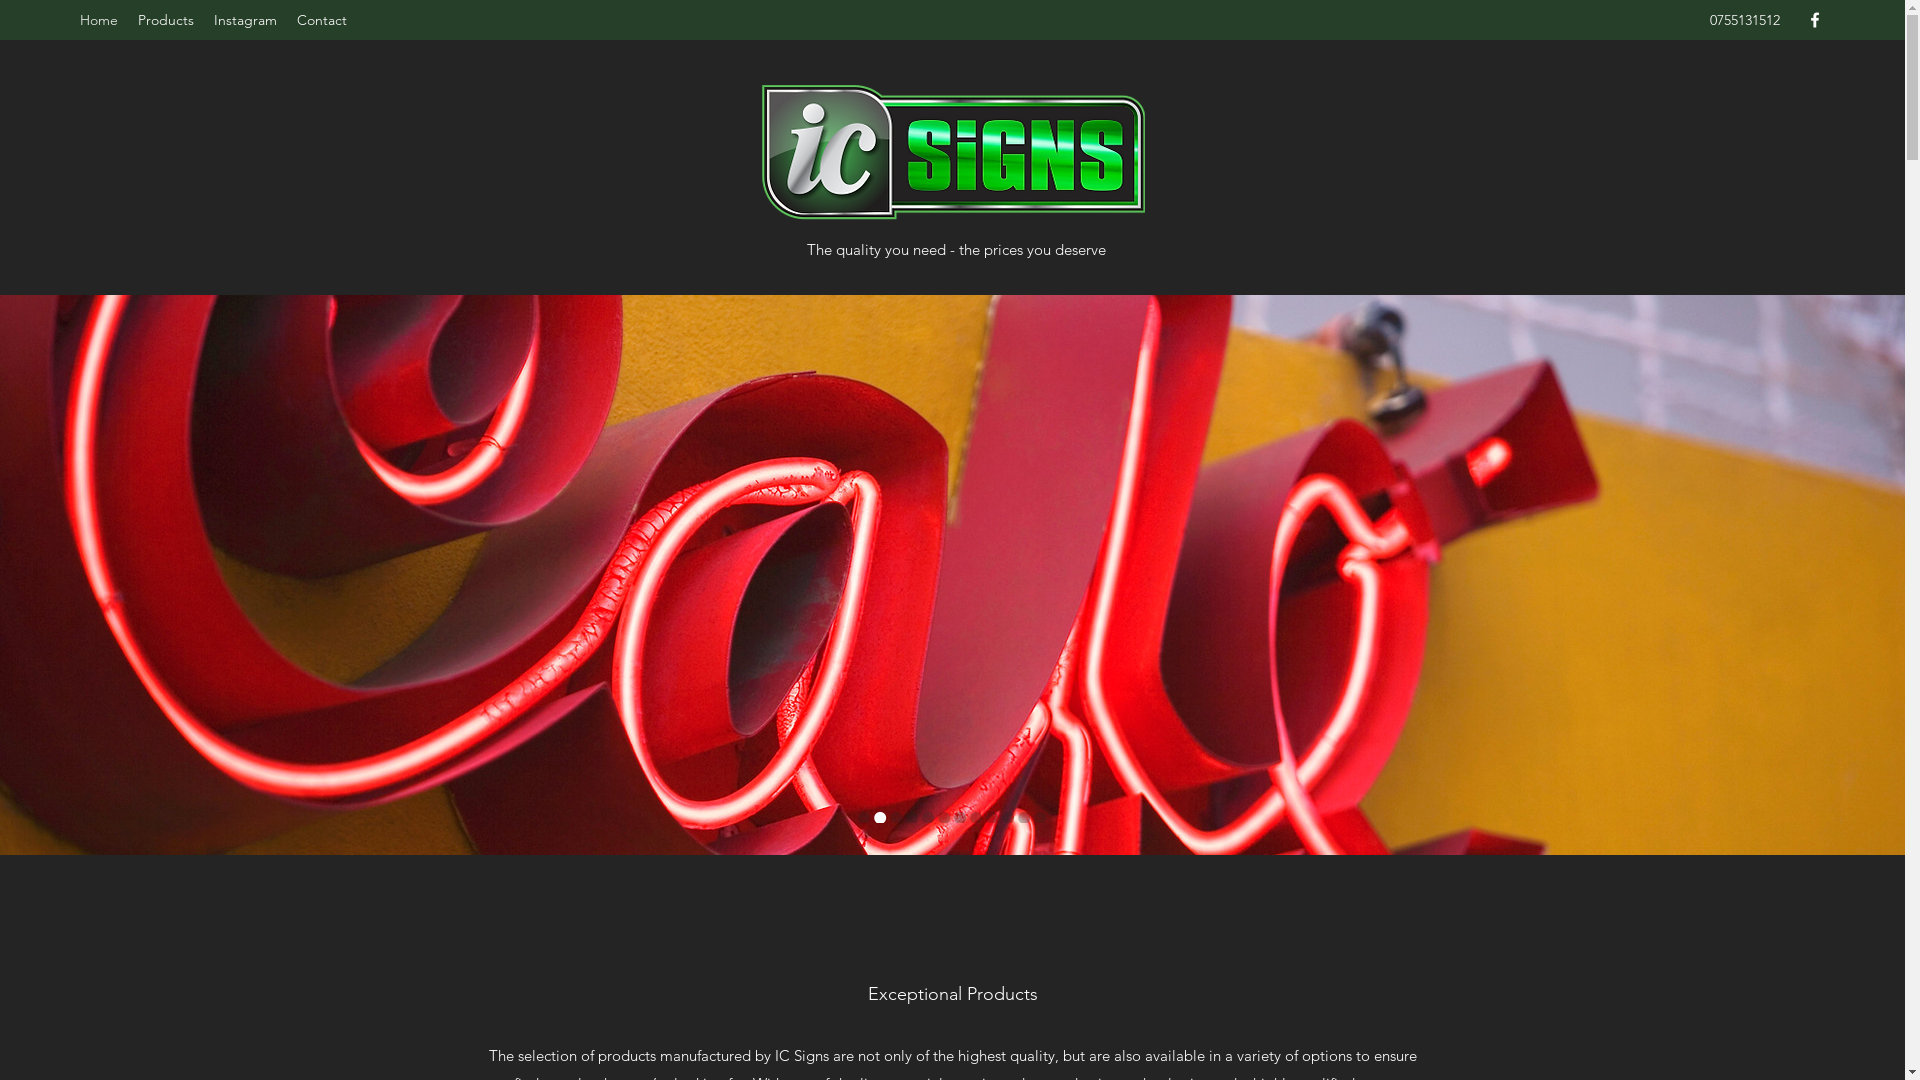  Describe the element at coordinates (322, 20) in the screenshot. I see `Contact` at that location.